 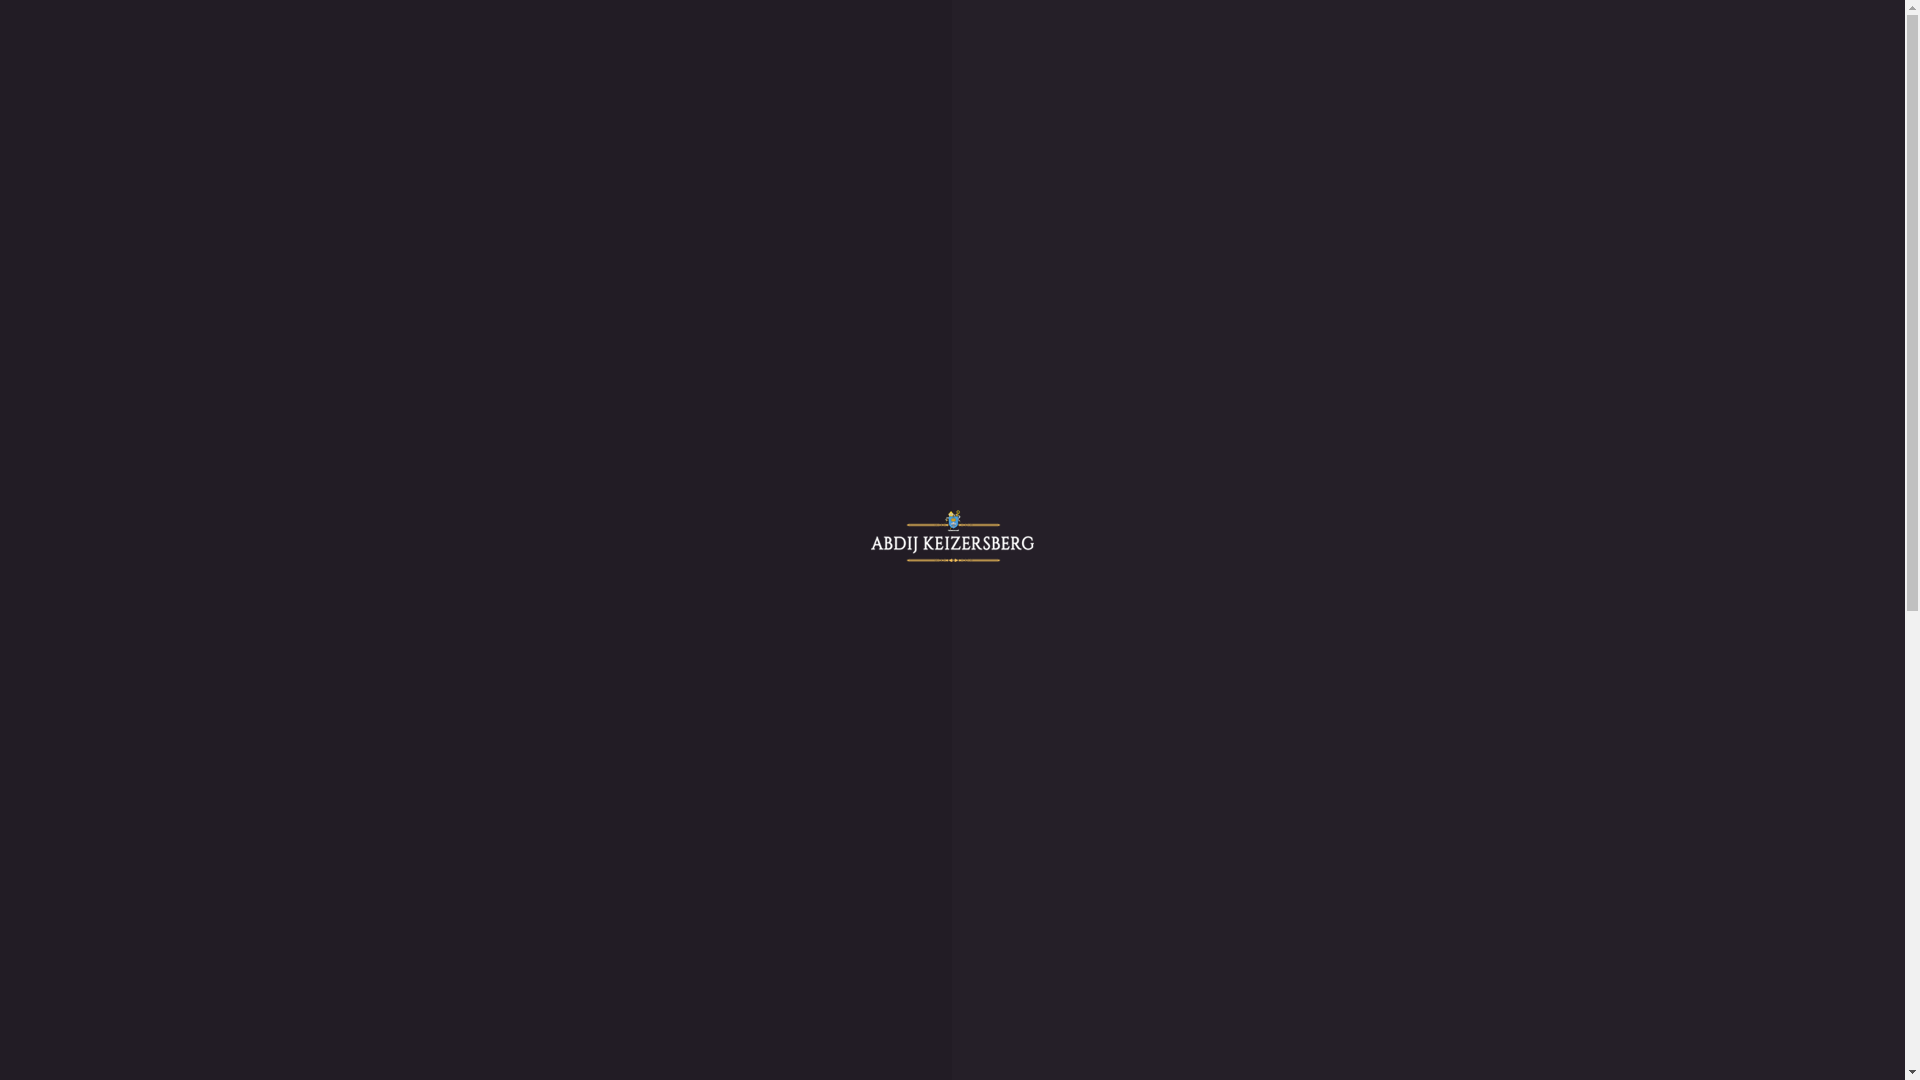 What do you see at coordinates (73, 276) in the screenshot?
I see `Contact` at bounding box center [73, 276].